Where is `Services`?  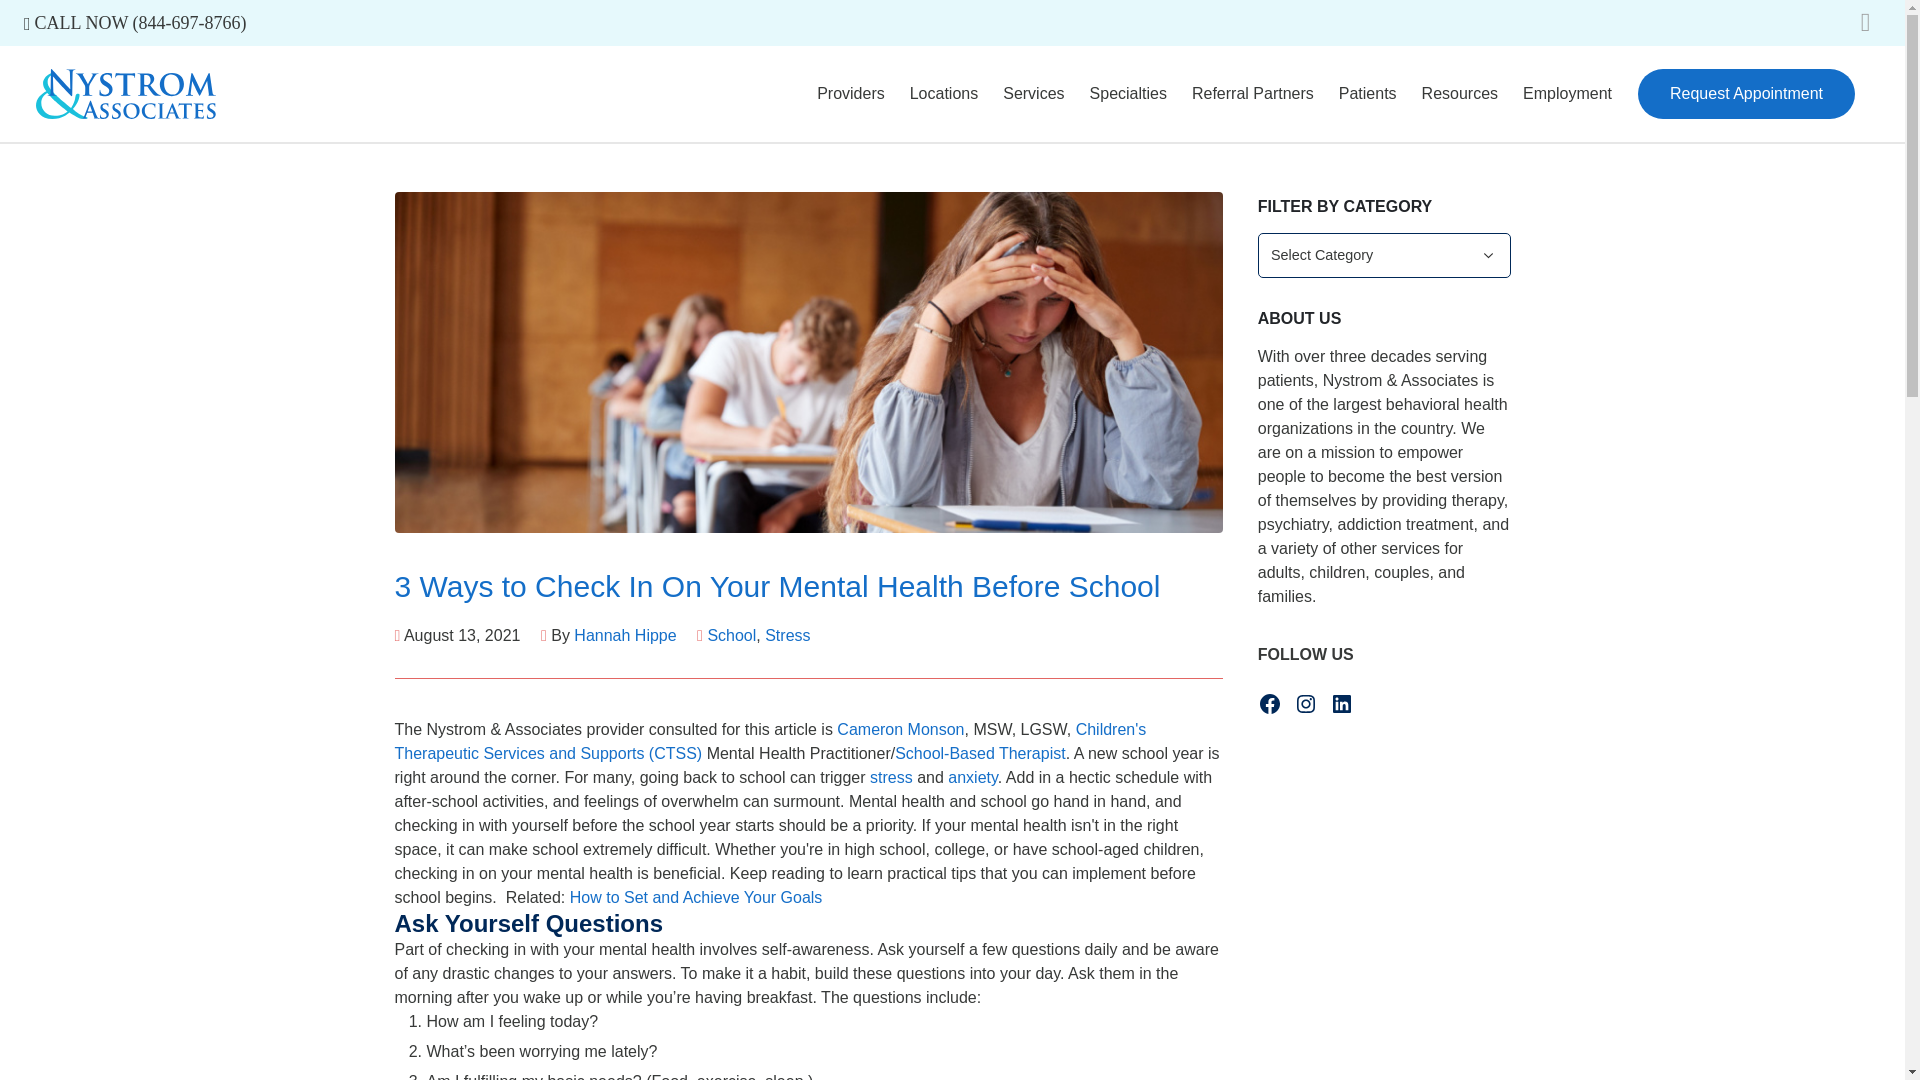
Services is located at coordinates (1032, 94).